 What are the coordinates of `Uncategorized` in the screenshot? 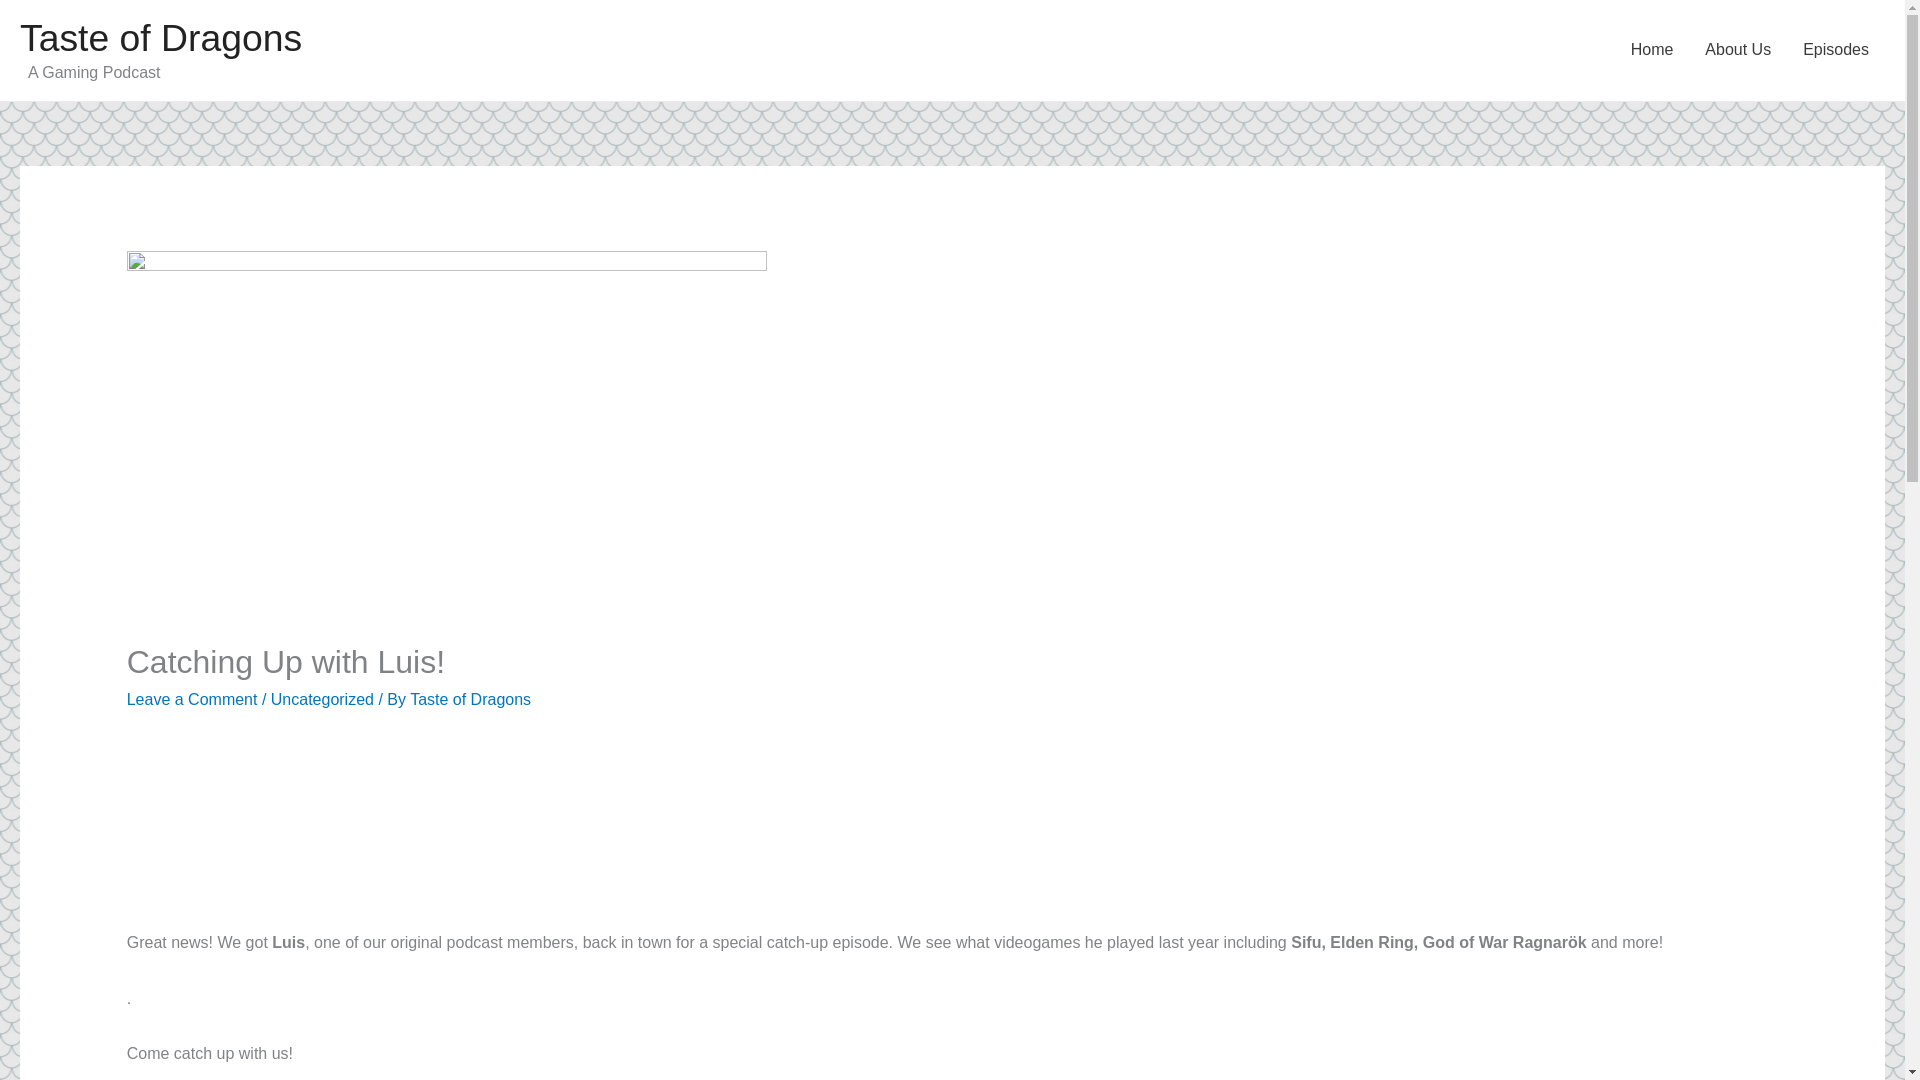 It's located at (322, 700).